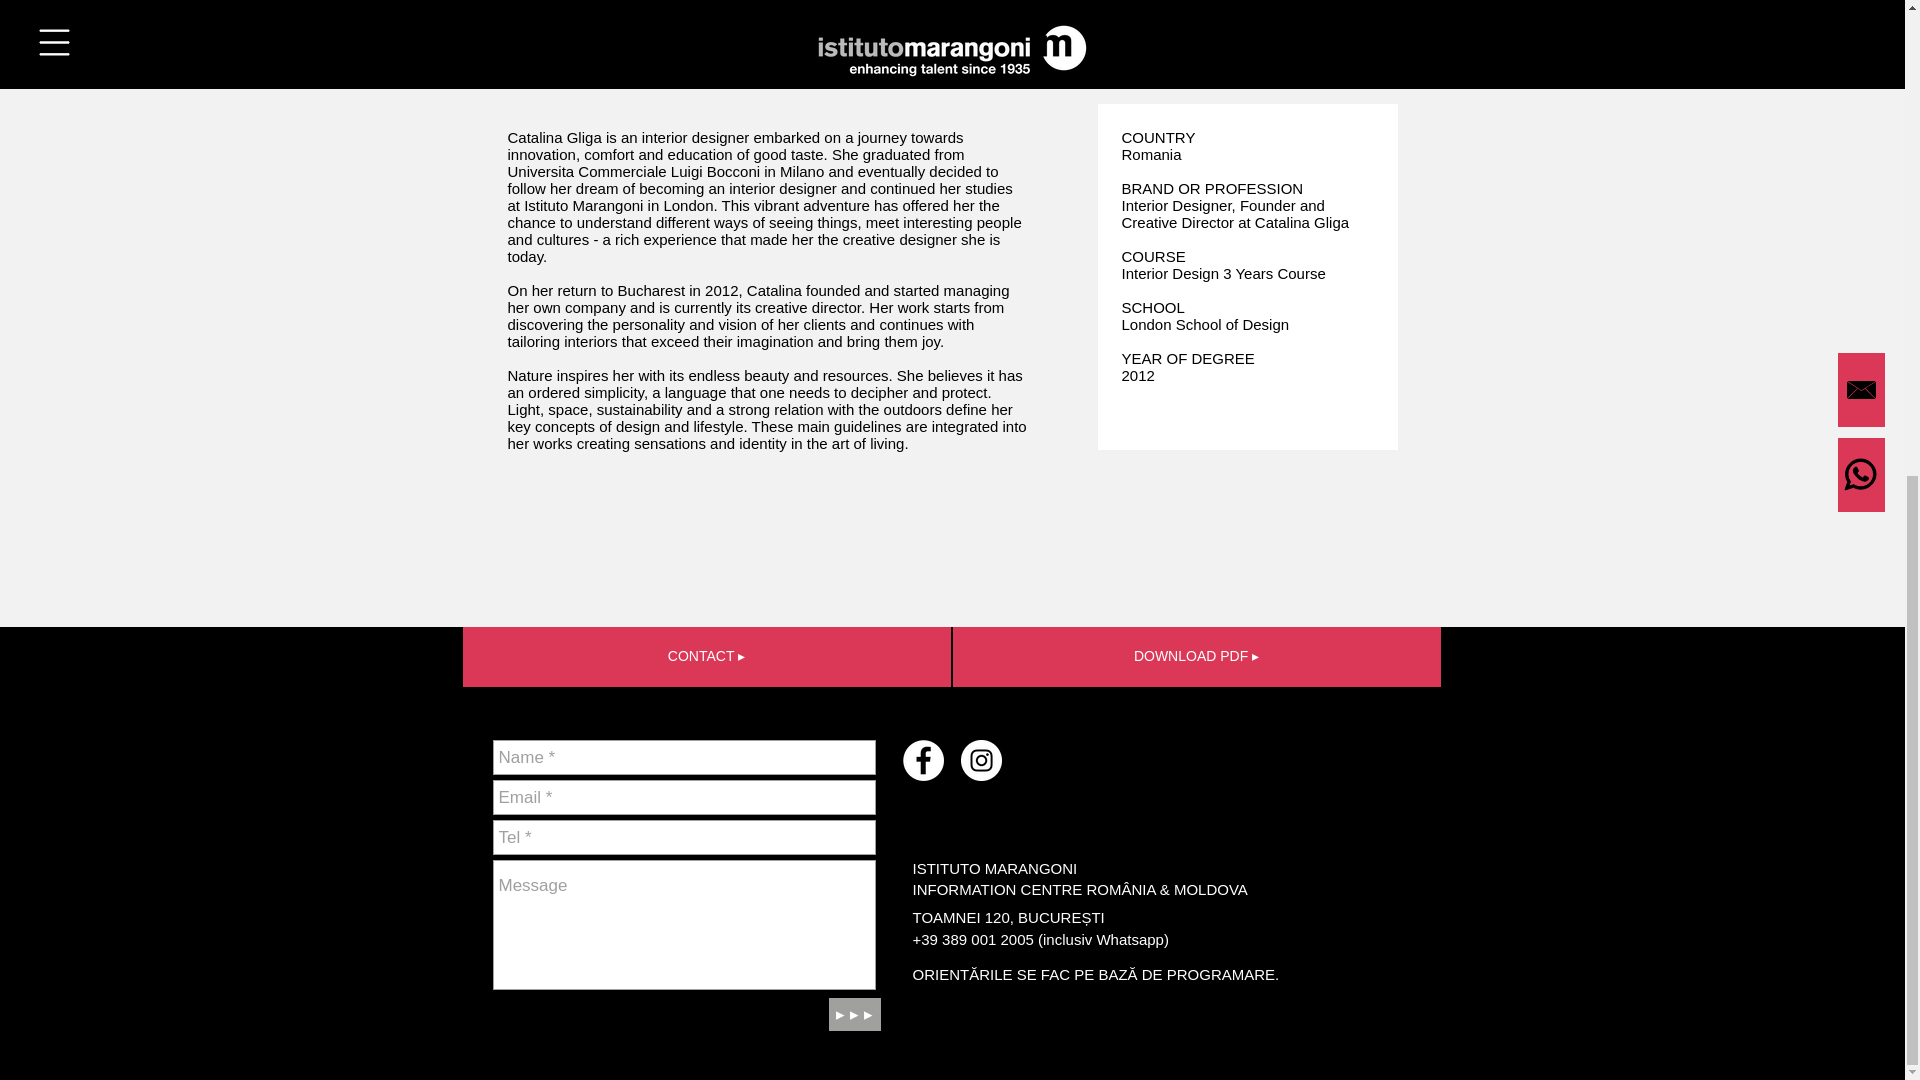 The width and height of the screenshot is (1920, 1080). Describe the element at coordinates (1001, 868) in the screenshot. I see `ISTITUTO MARANGONI` at that location.